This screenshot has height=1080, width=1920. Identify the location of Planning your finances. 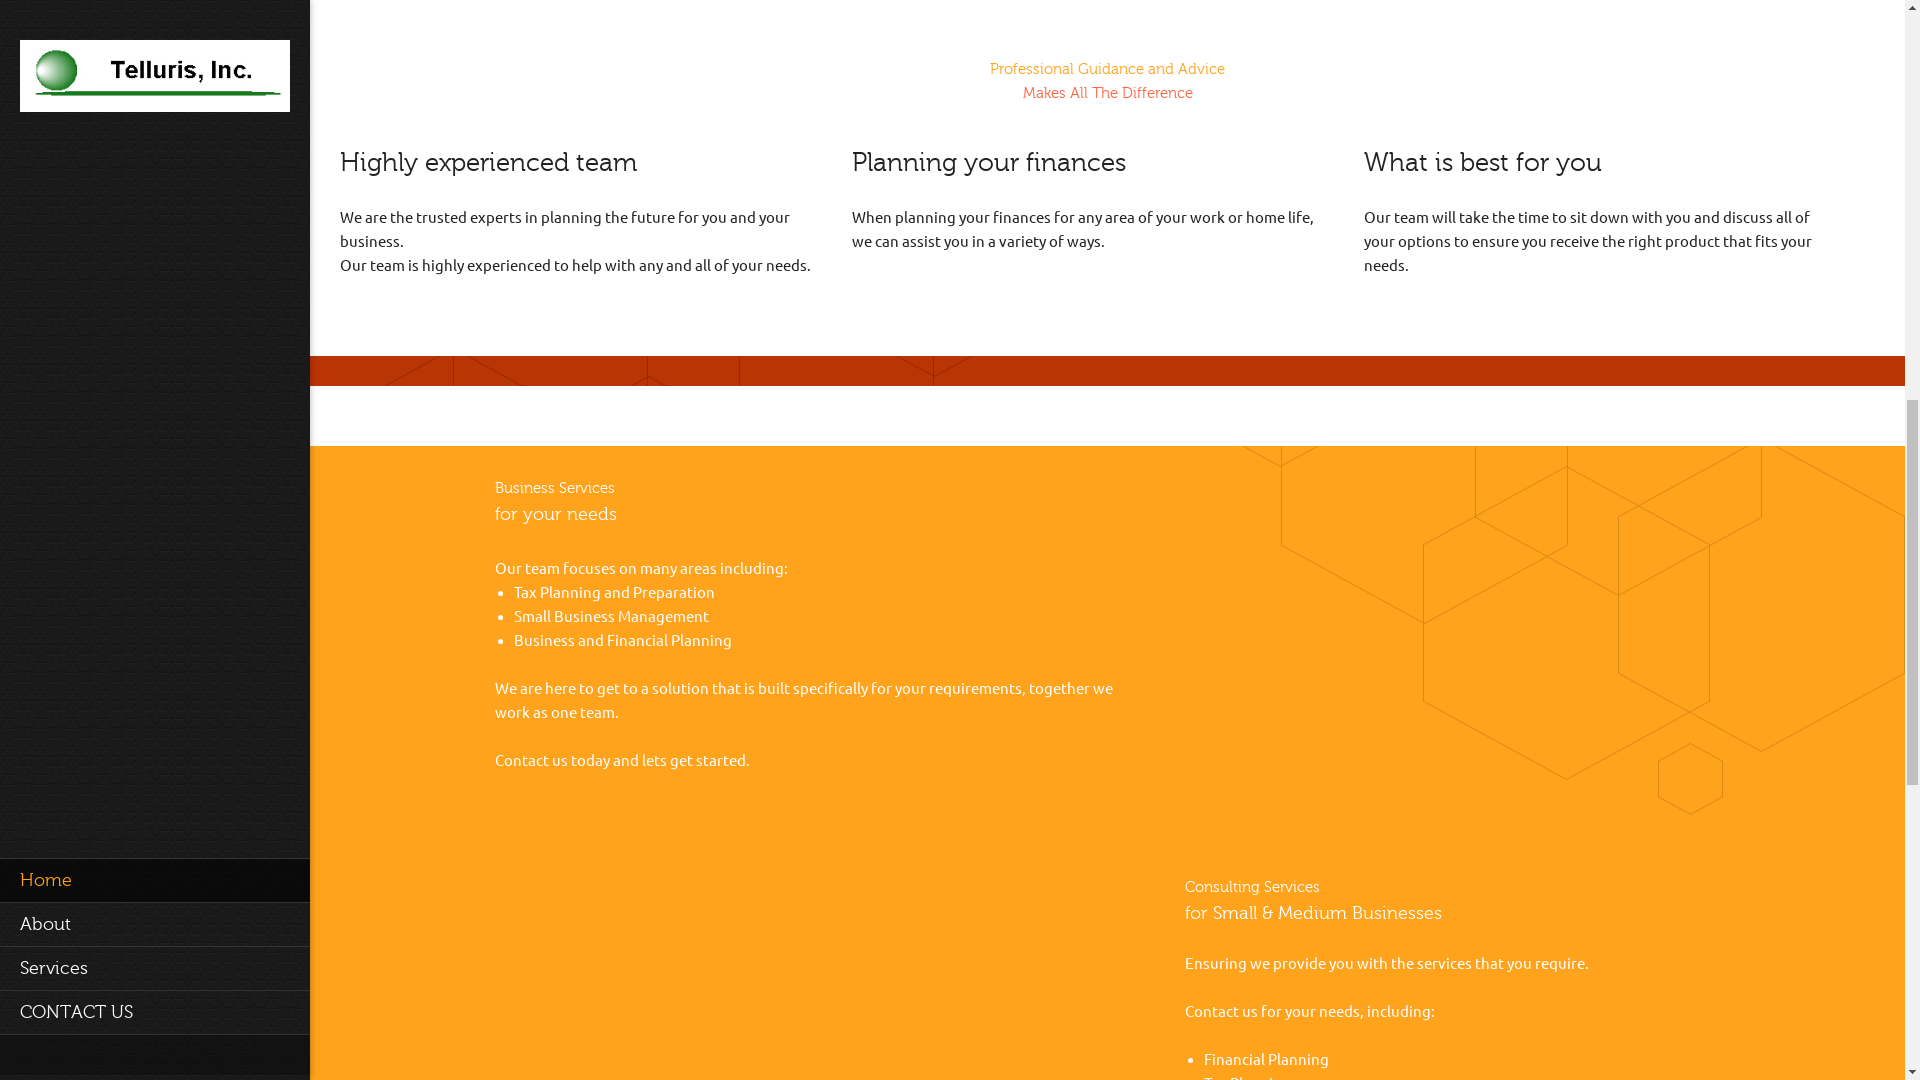
(1087, 164).